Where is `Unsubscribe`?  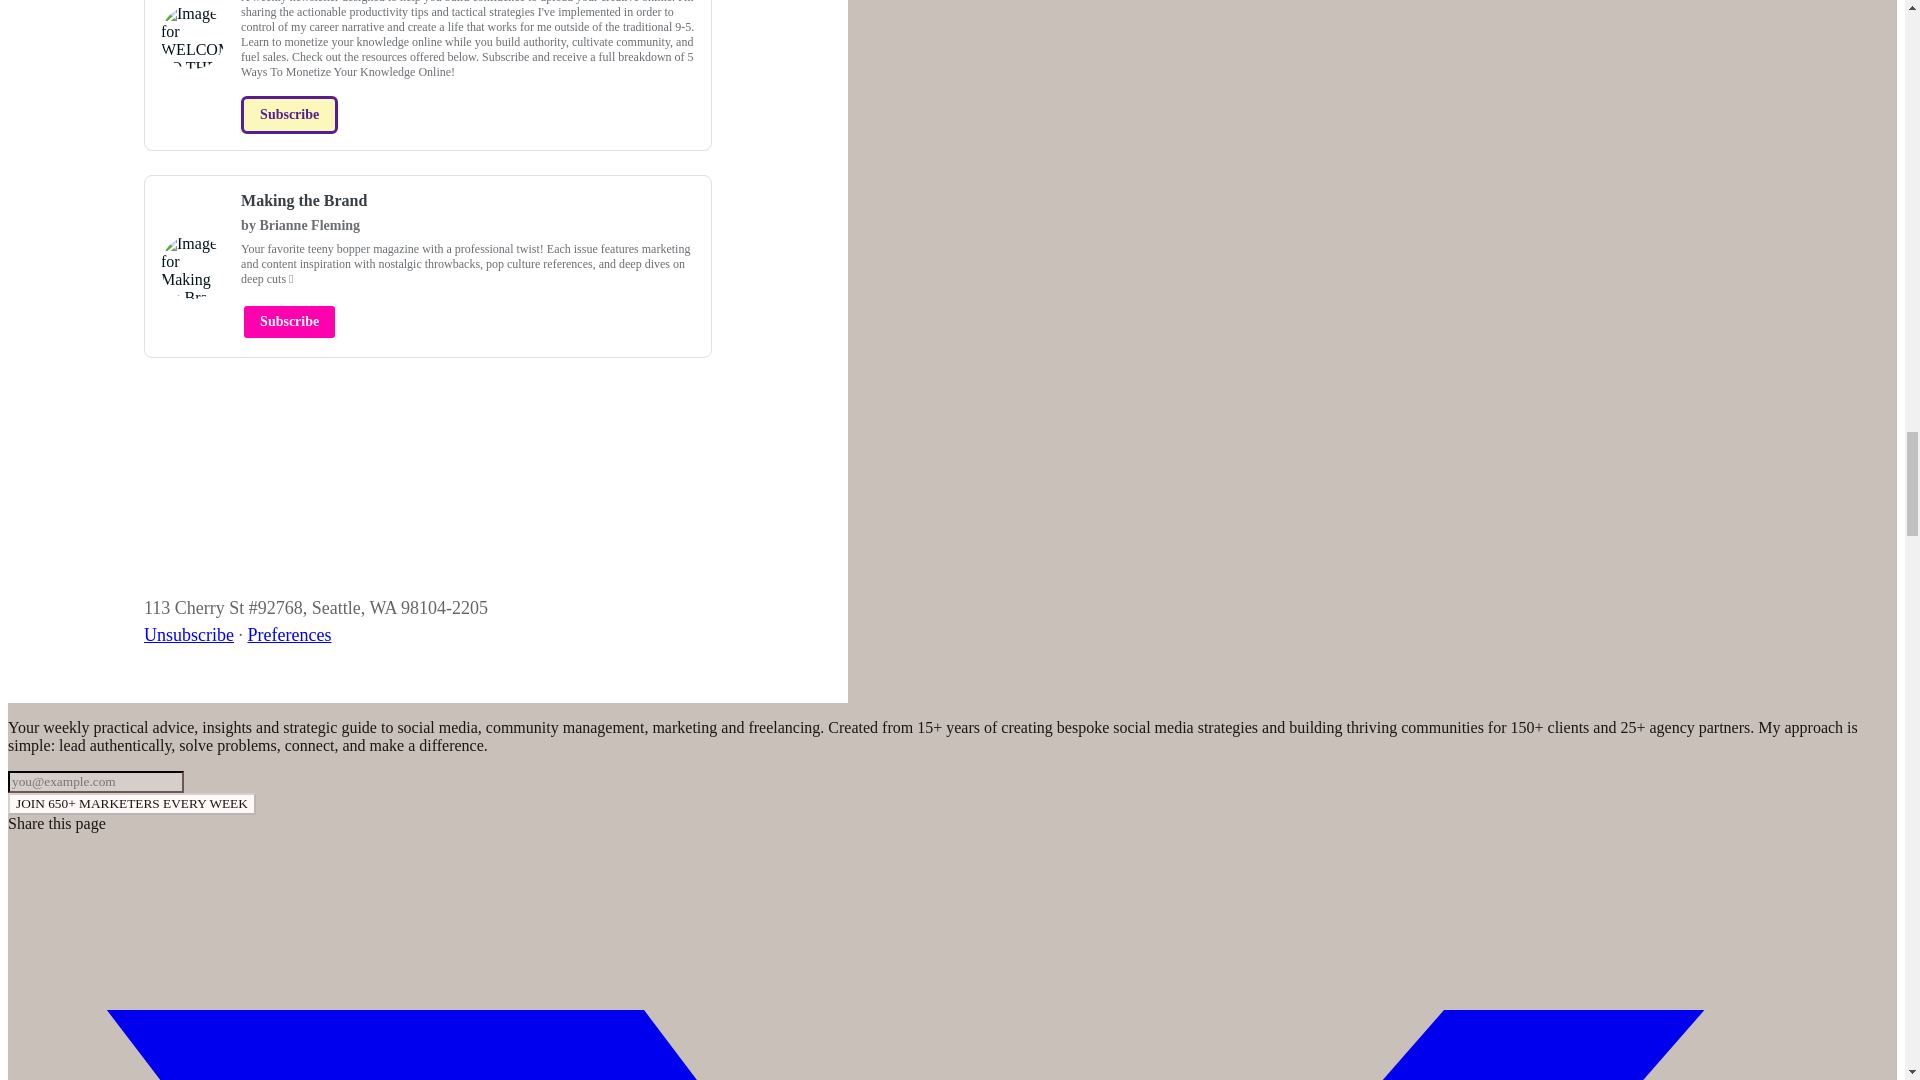
Unsubscribe is located at coordinates (189, 634).